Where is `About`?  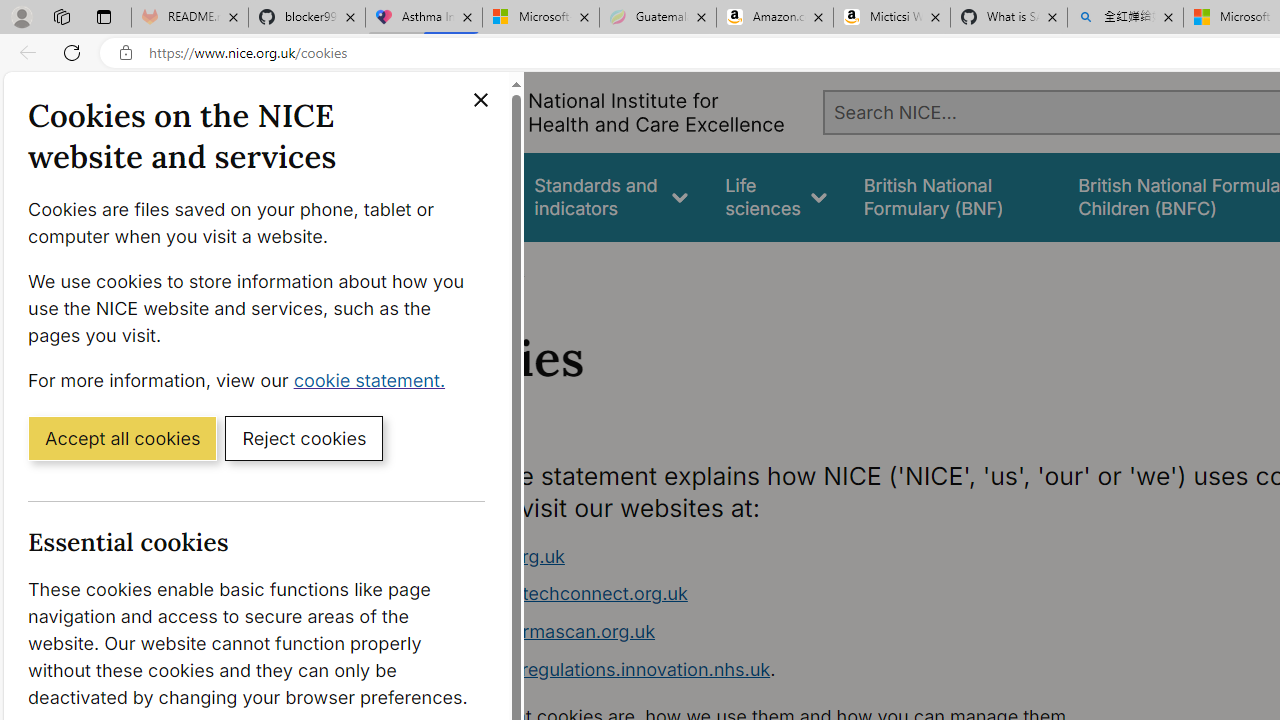
About is located at coordinates (498, 268).